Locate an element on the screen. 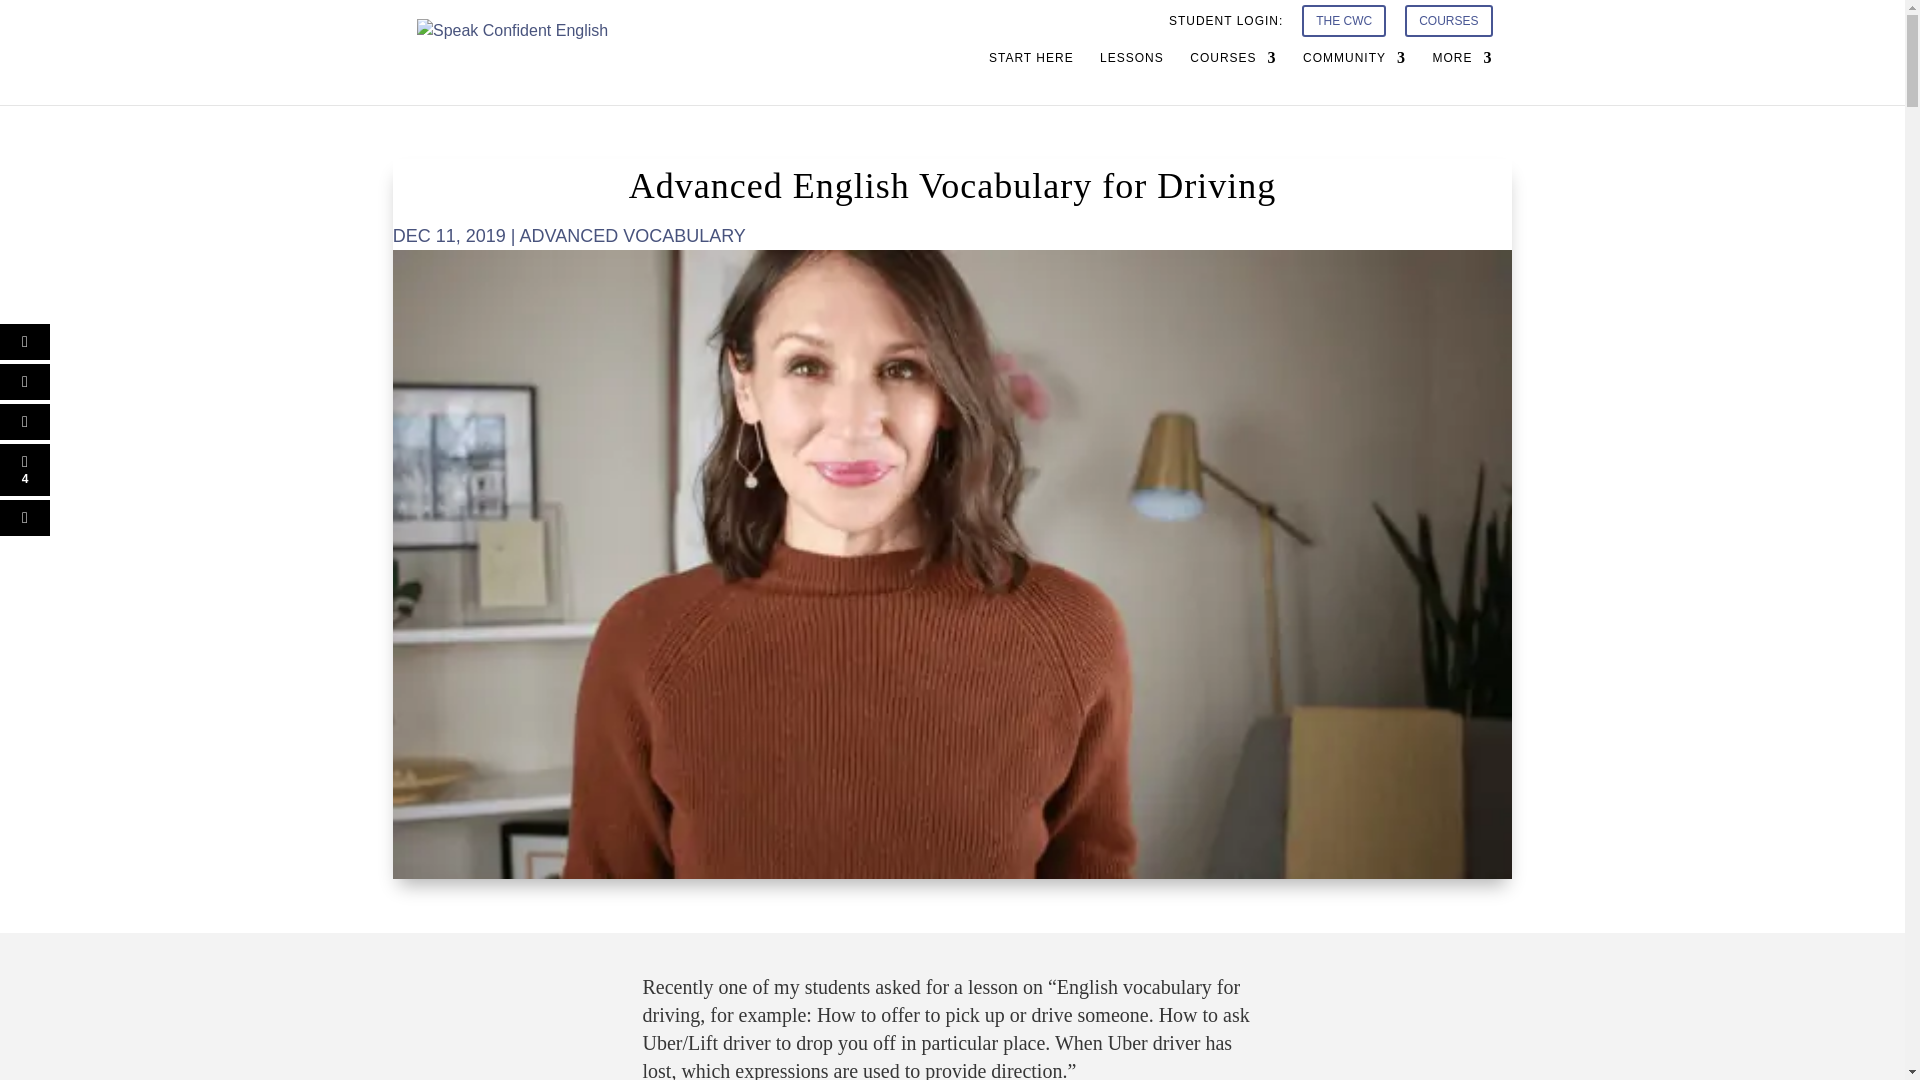 The width and height of the screenshot is (1920, 1080). LESSONS is located at coordinates (1132, 76).